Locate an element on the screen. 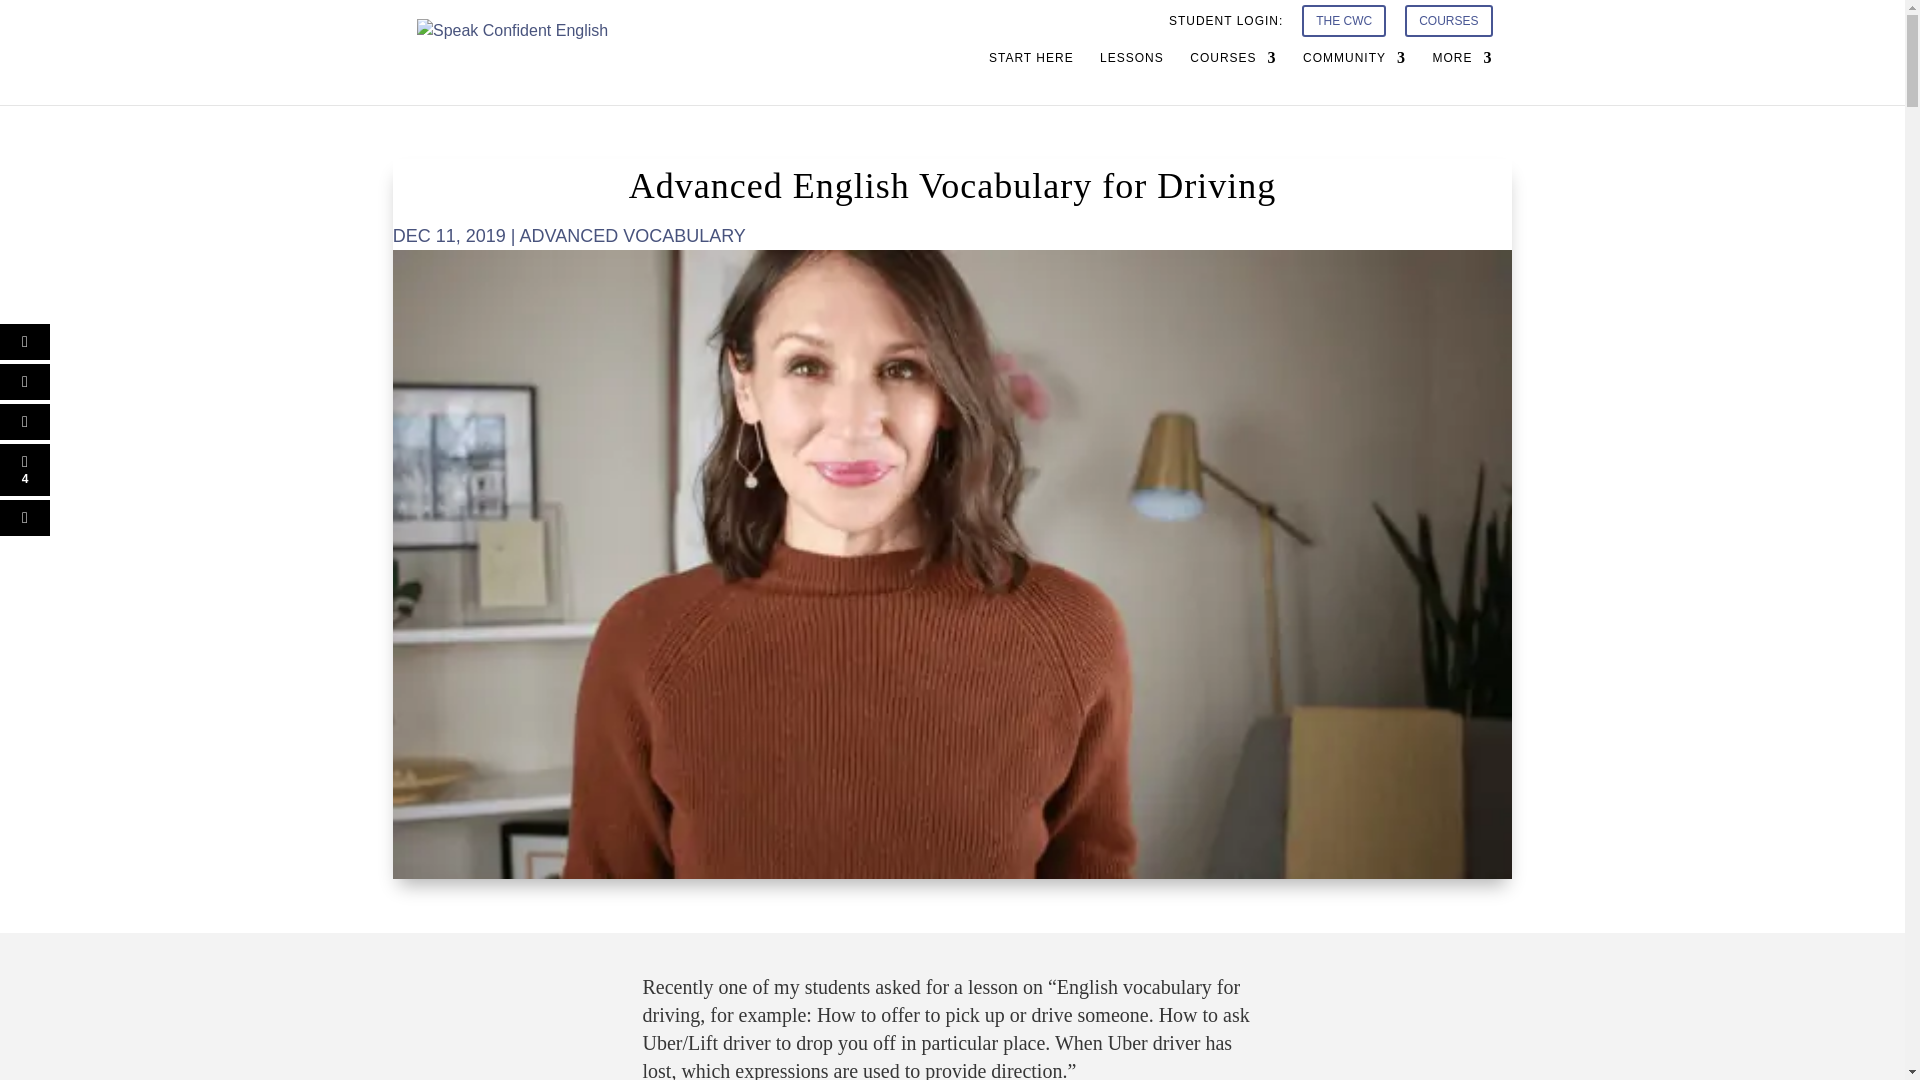 The width and height of the screenshot is (1920, 1080). LESSONS is located at coordinates (1132, 76).